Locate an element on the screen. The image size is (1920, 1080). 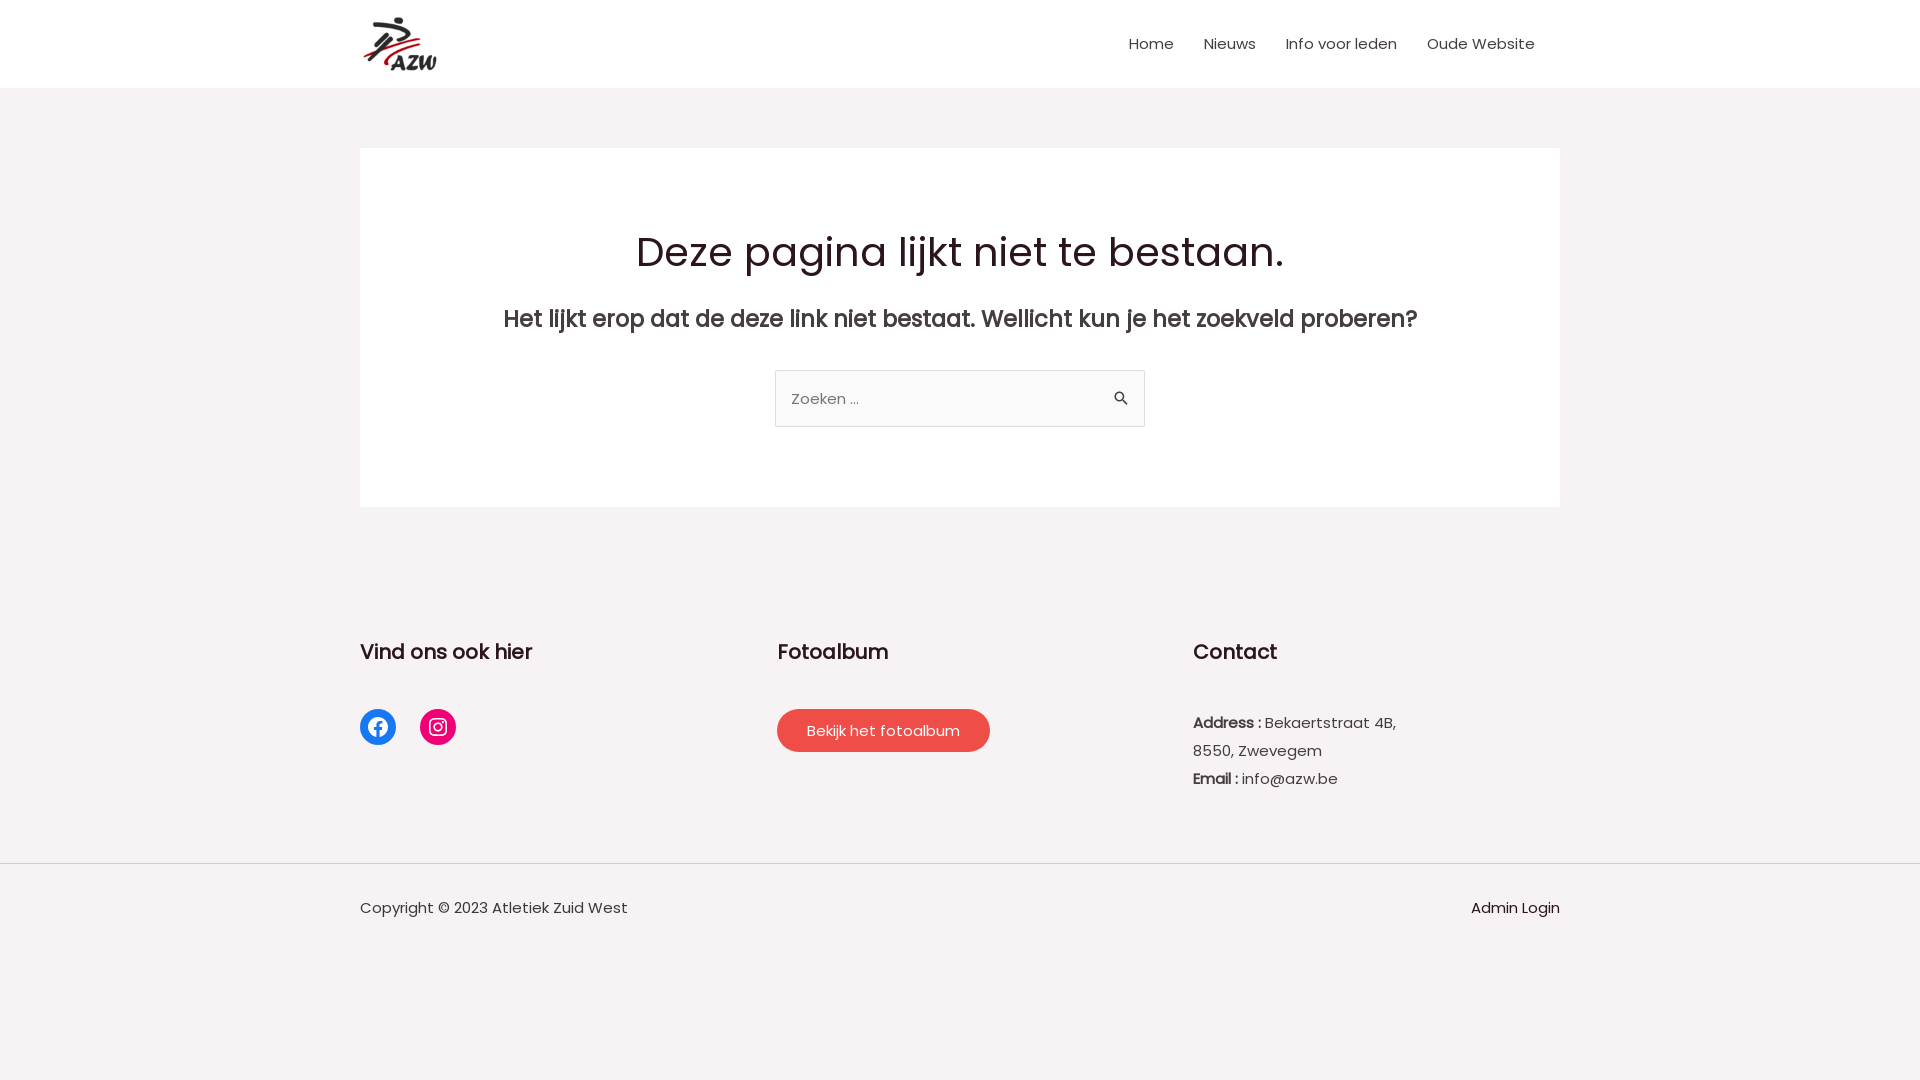
Facebook is located at coordinates (378, 727).